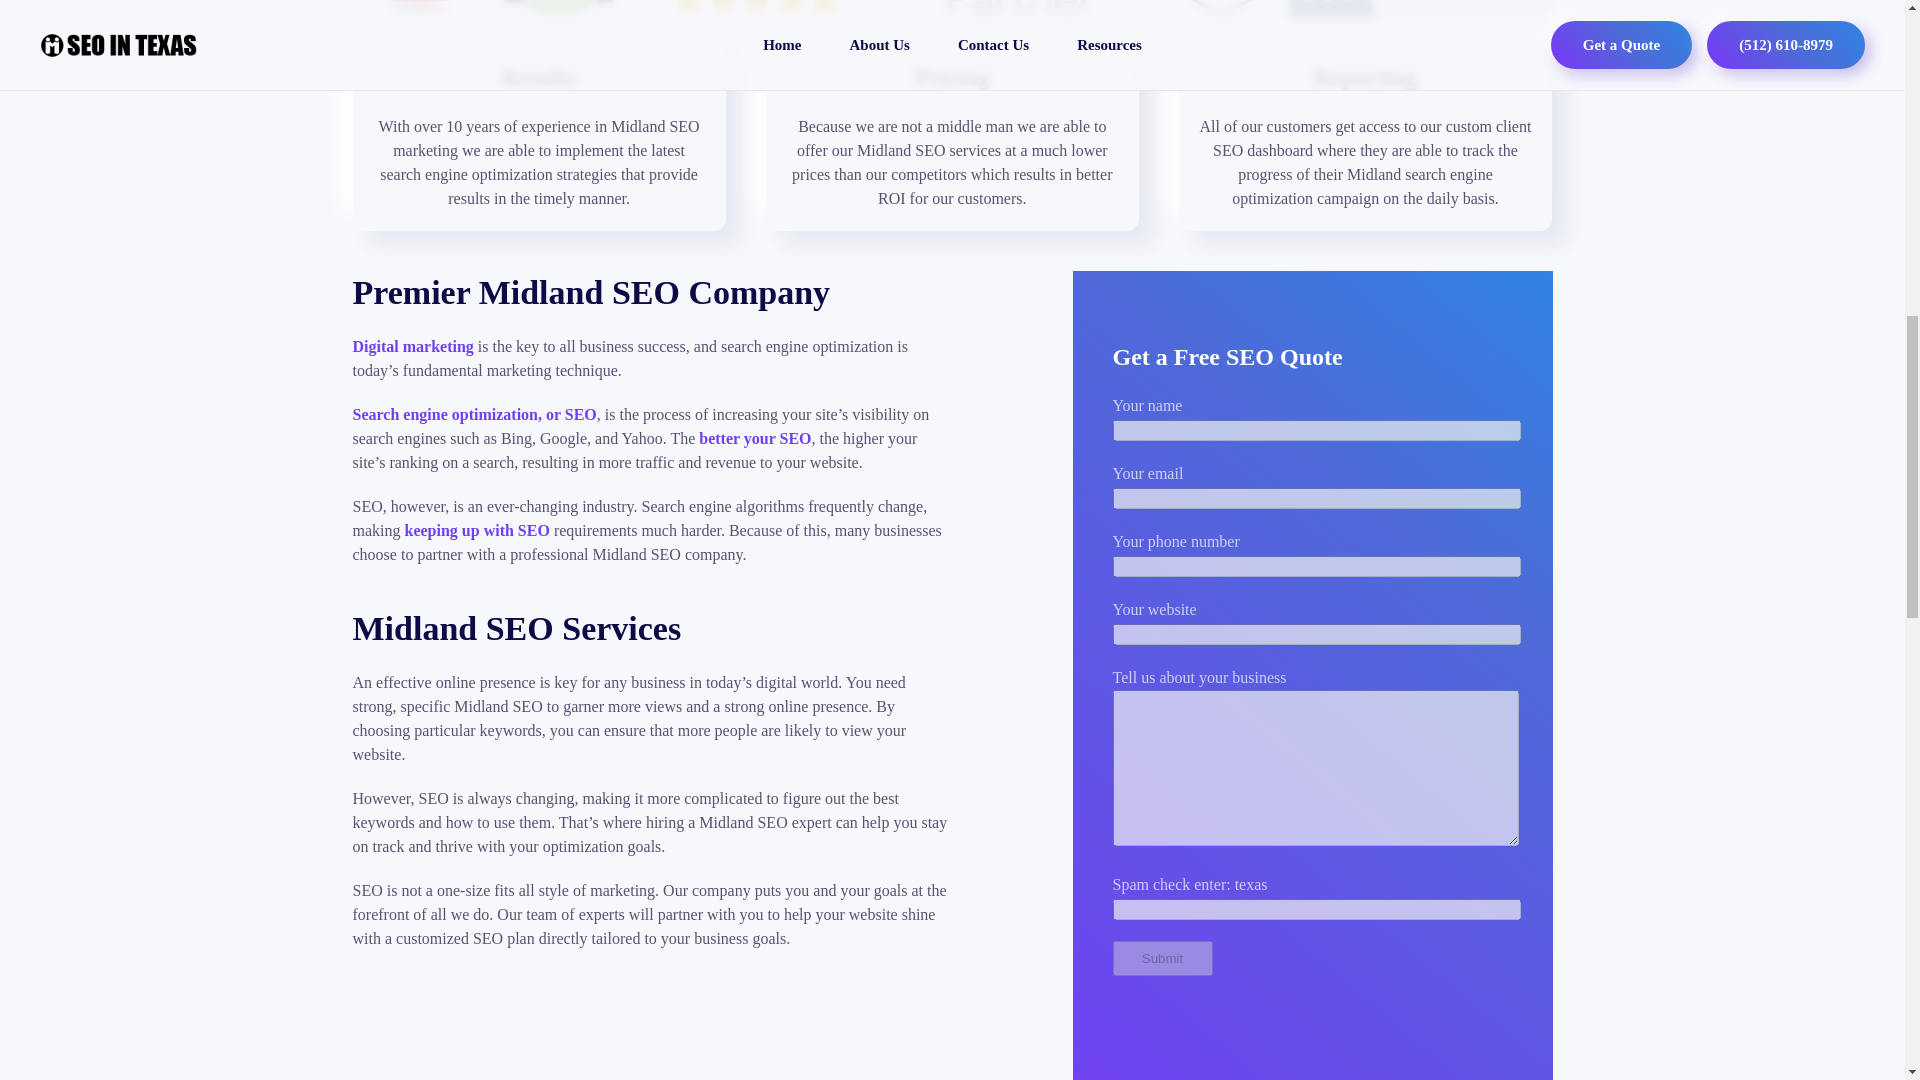 This screenshot has height=1080, width=1920. Describe the element at coordinates (1161, 958) in the screenshot. I see `Submit` at that location.